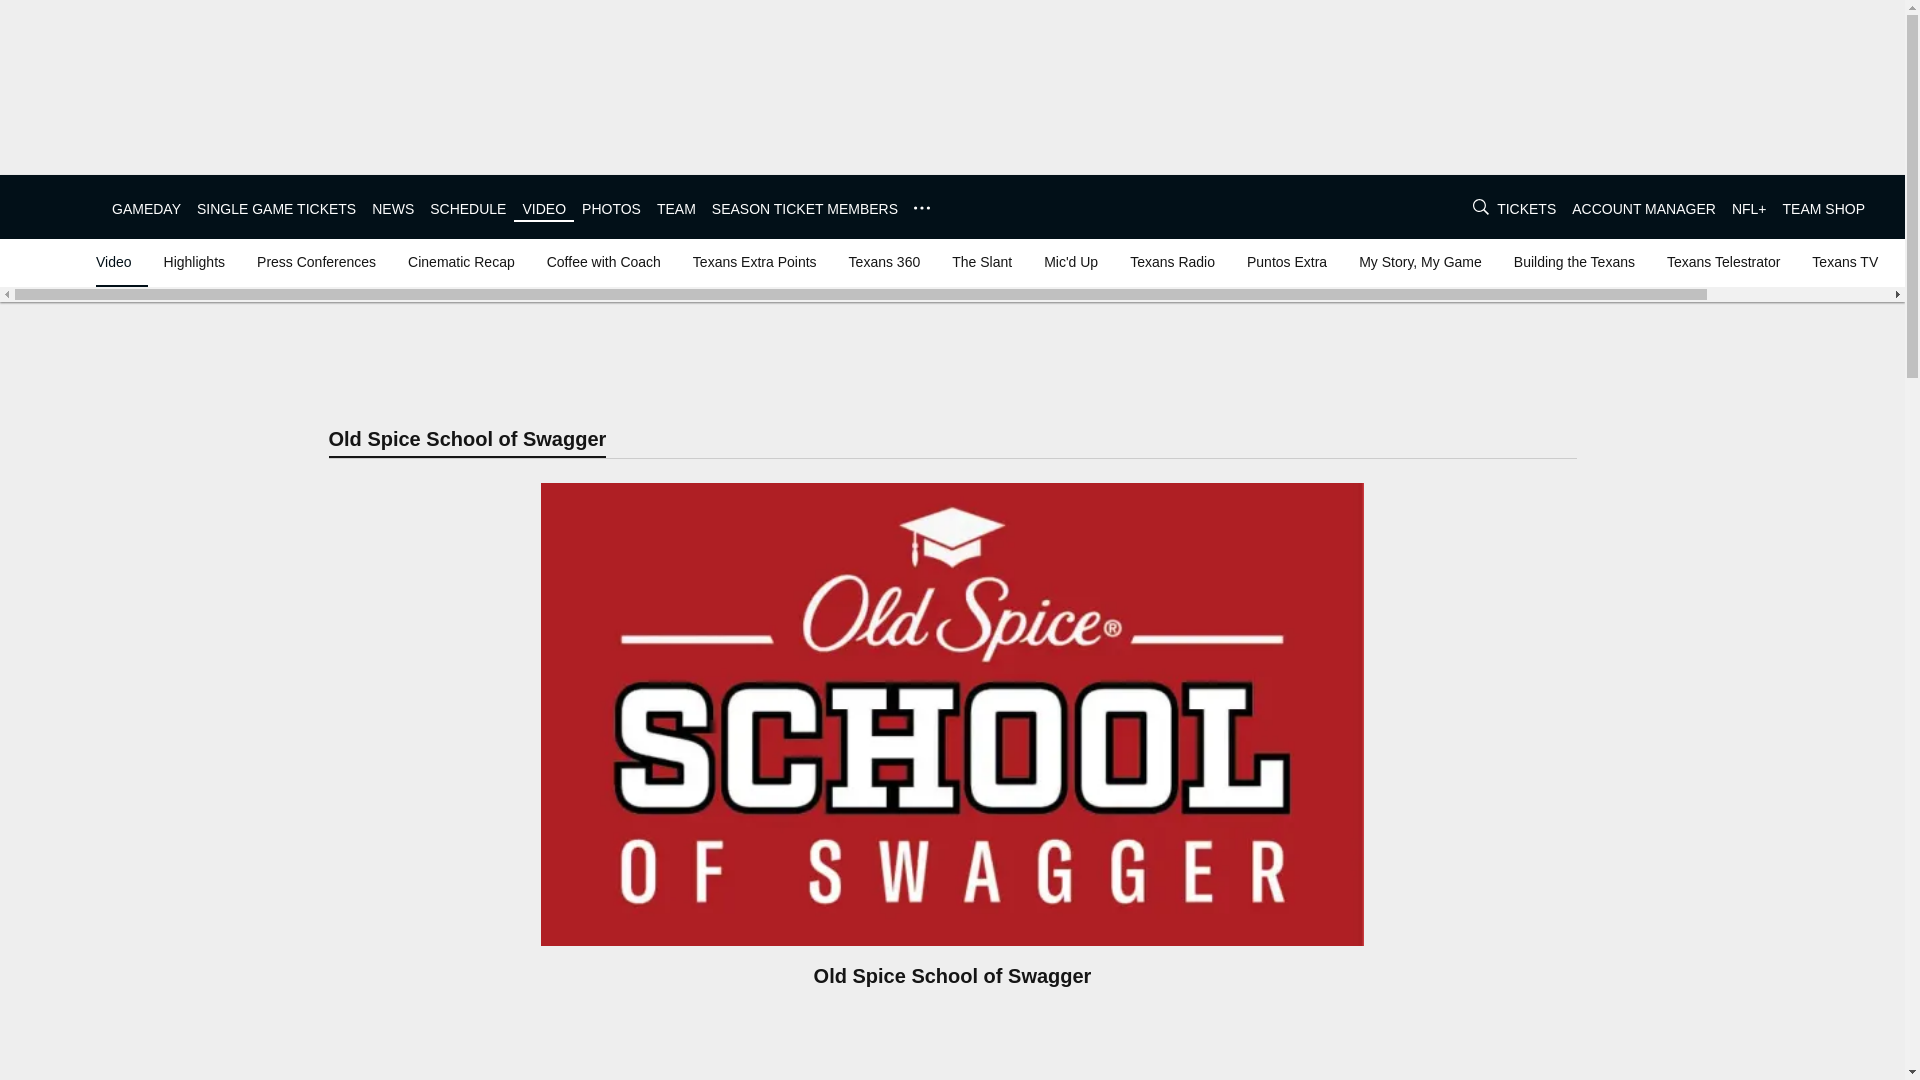 The height and width of the screenshot is (1080, 1920). I want to click on Texans Extra Points, so click(755, 262).